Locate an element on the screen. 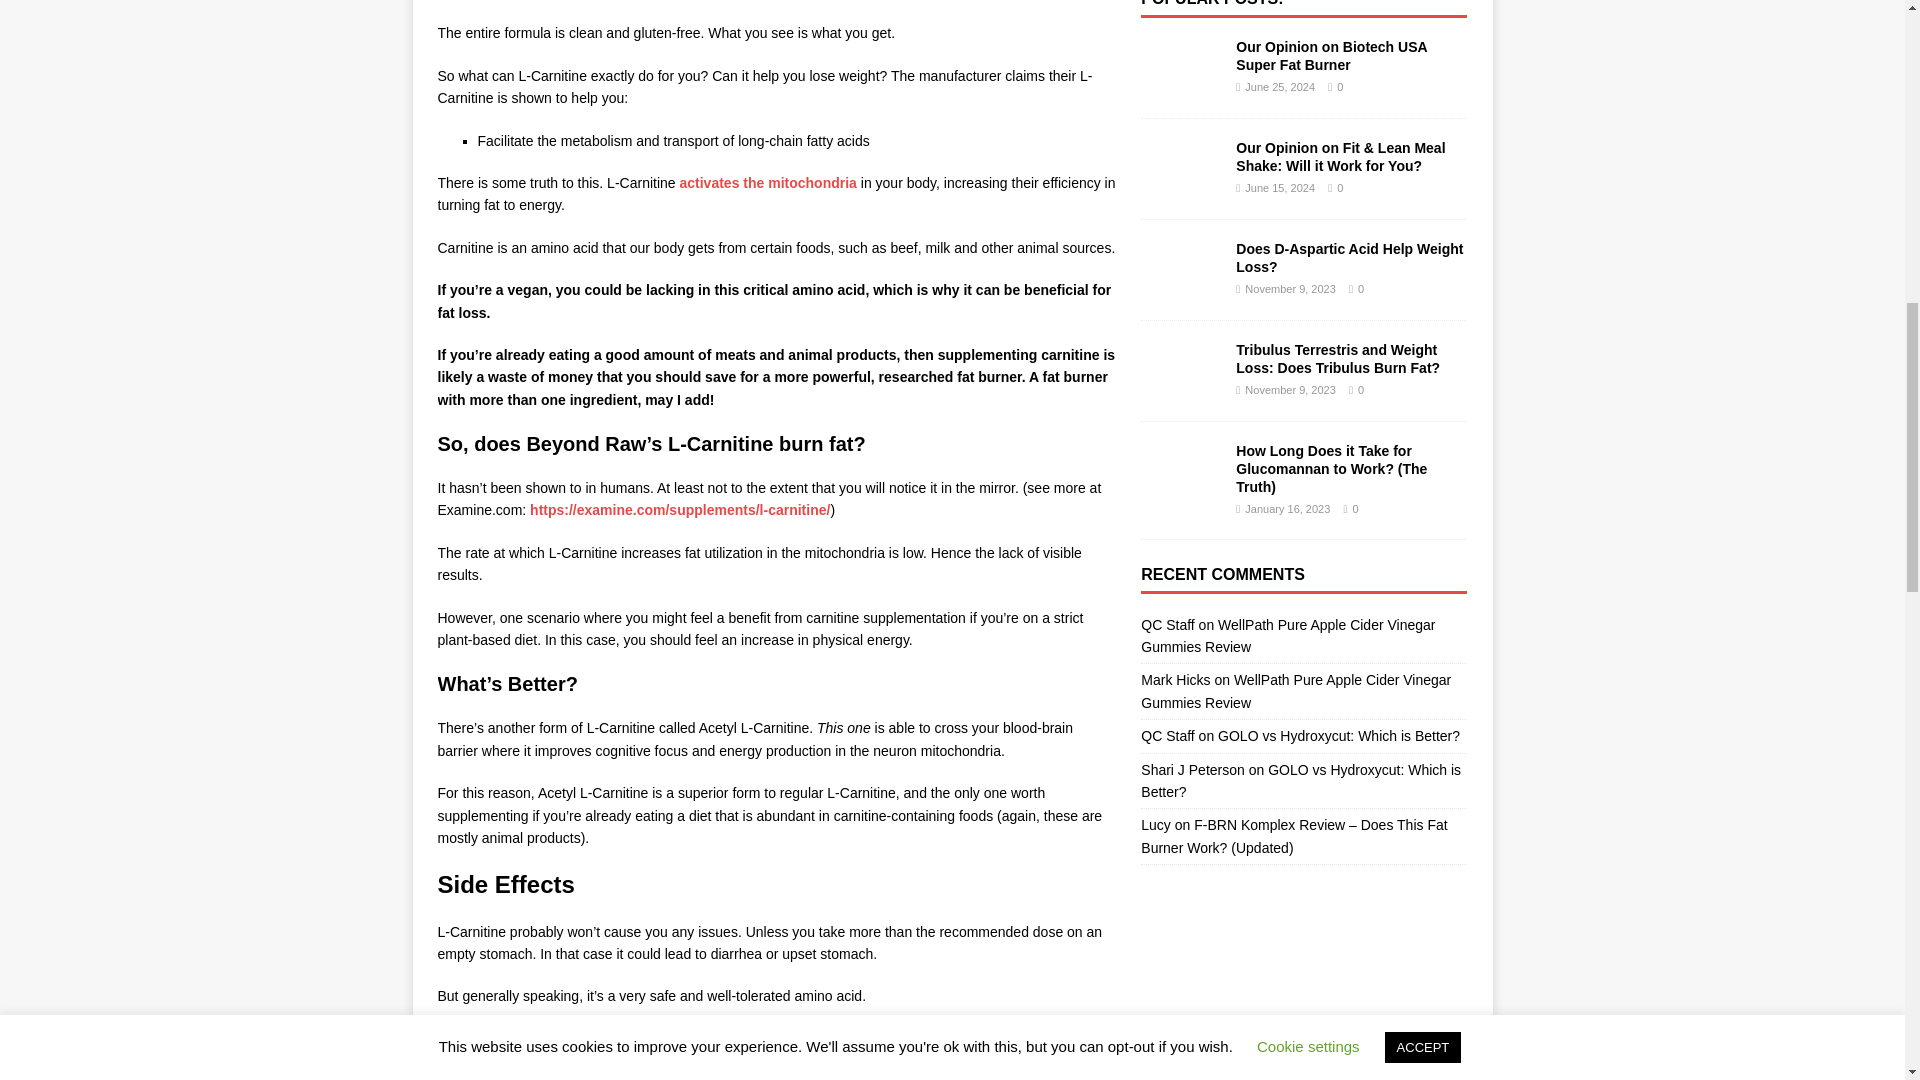 Image resolution: width=1920 pixels, height=1080 pixels. Tribulus Terrestris and Weight Loss: Does Tribulus Burn Fat? is located at coordinates (1180, 389).